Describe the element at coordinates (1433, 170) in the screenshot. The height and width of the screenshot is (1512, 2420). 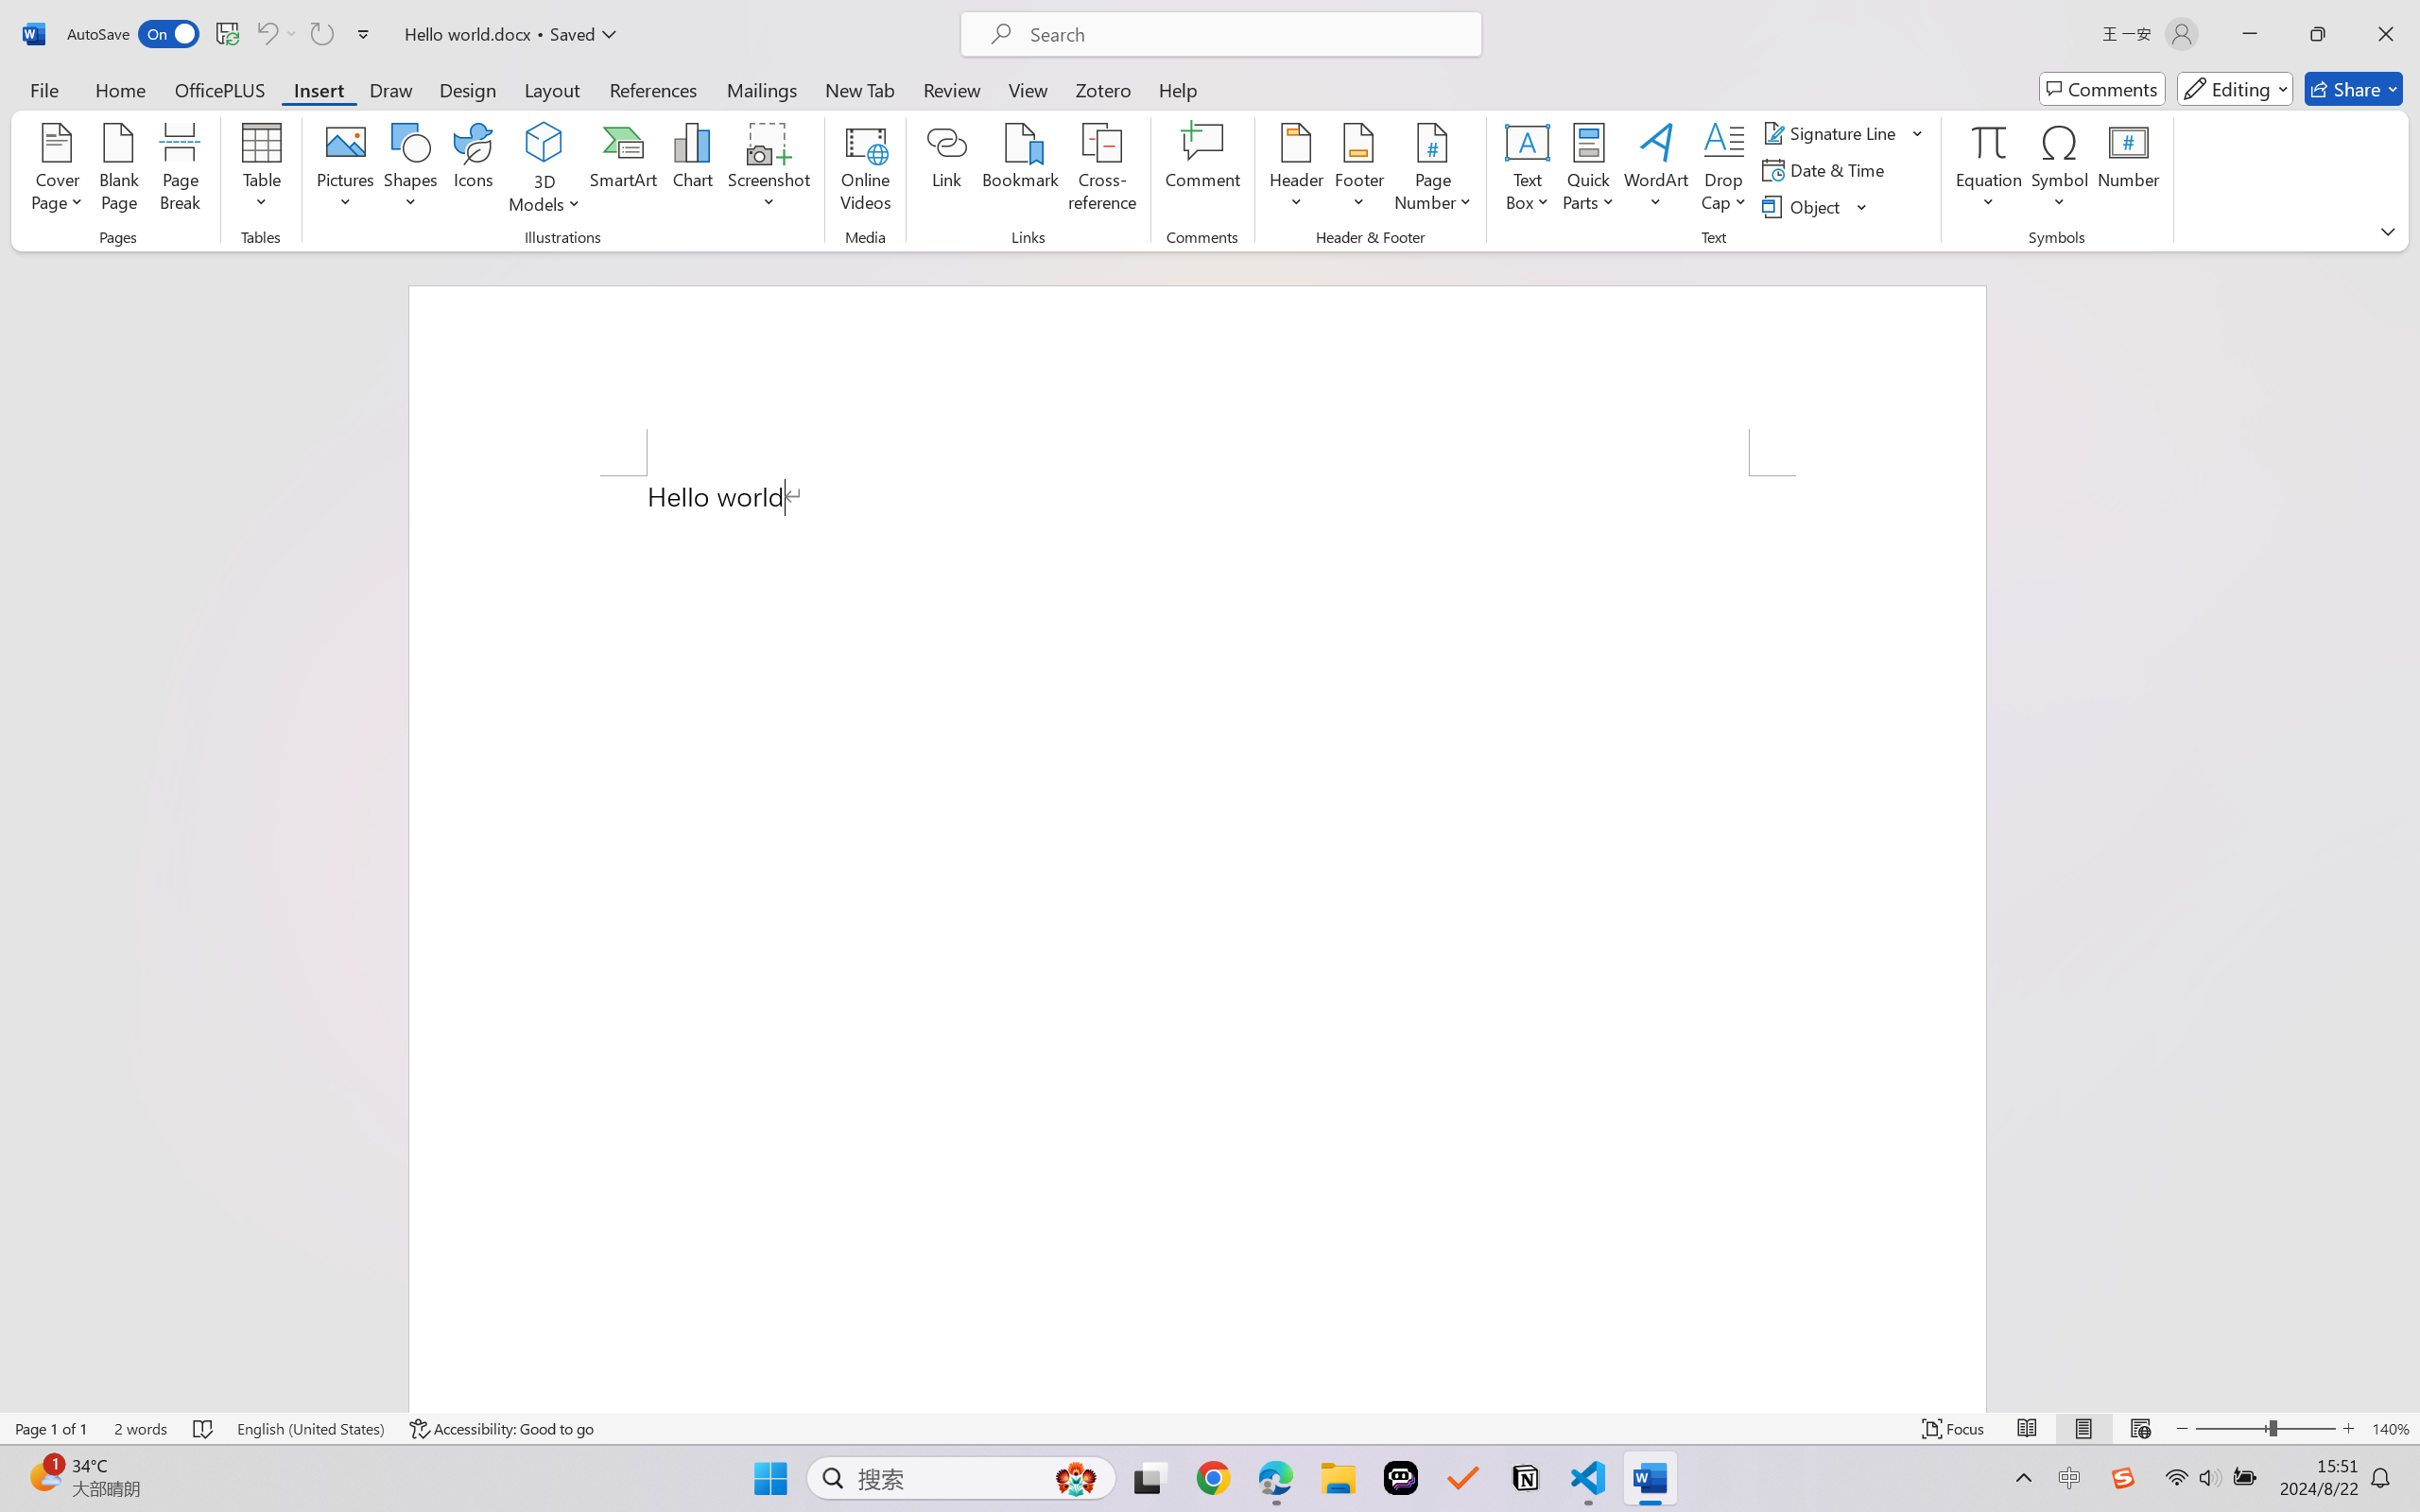
I see `Page Number` at that location.